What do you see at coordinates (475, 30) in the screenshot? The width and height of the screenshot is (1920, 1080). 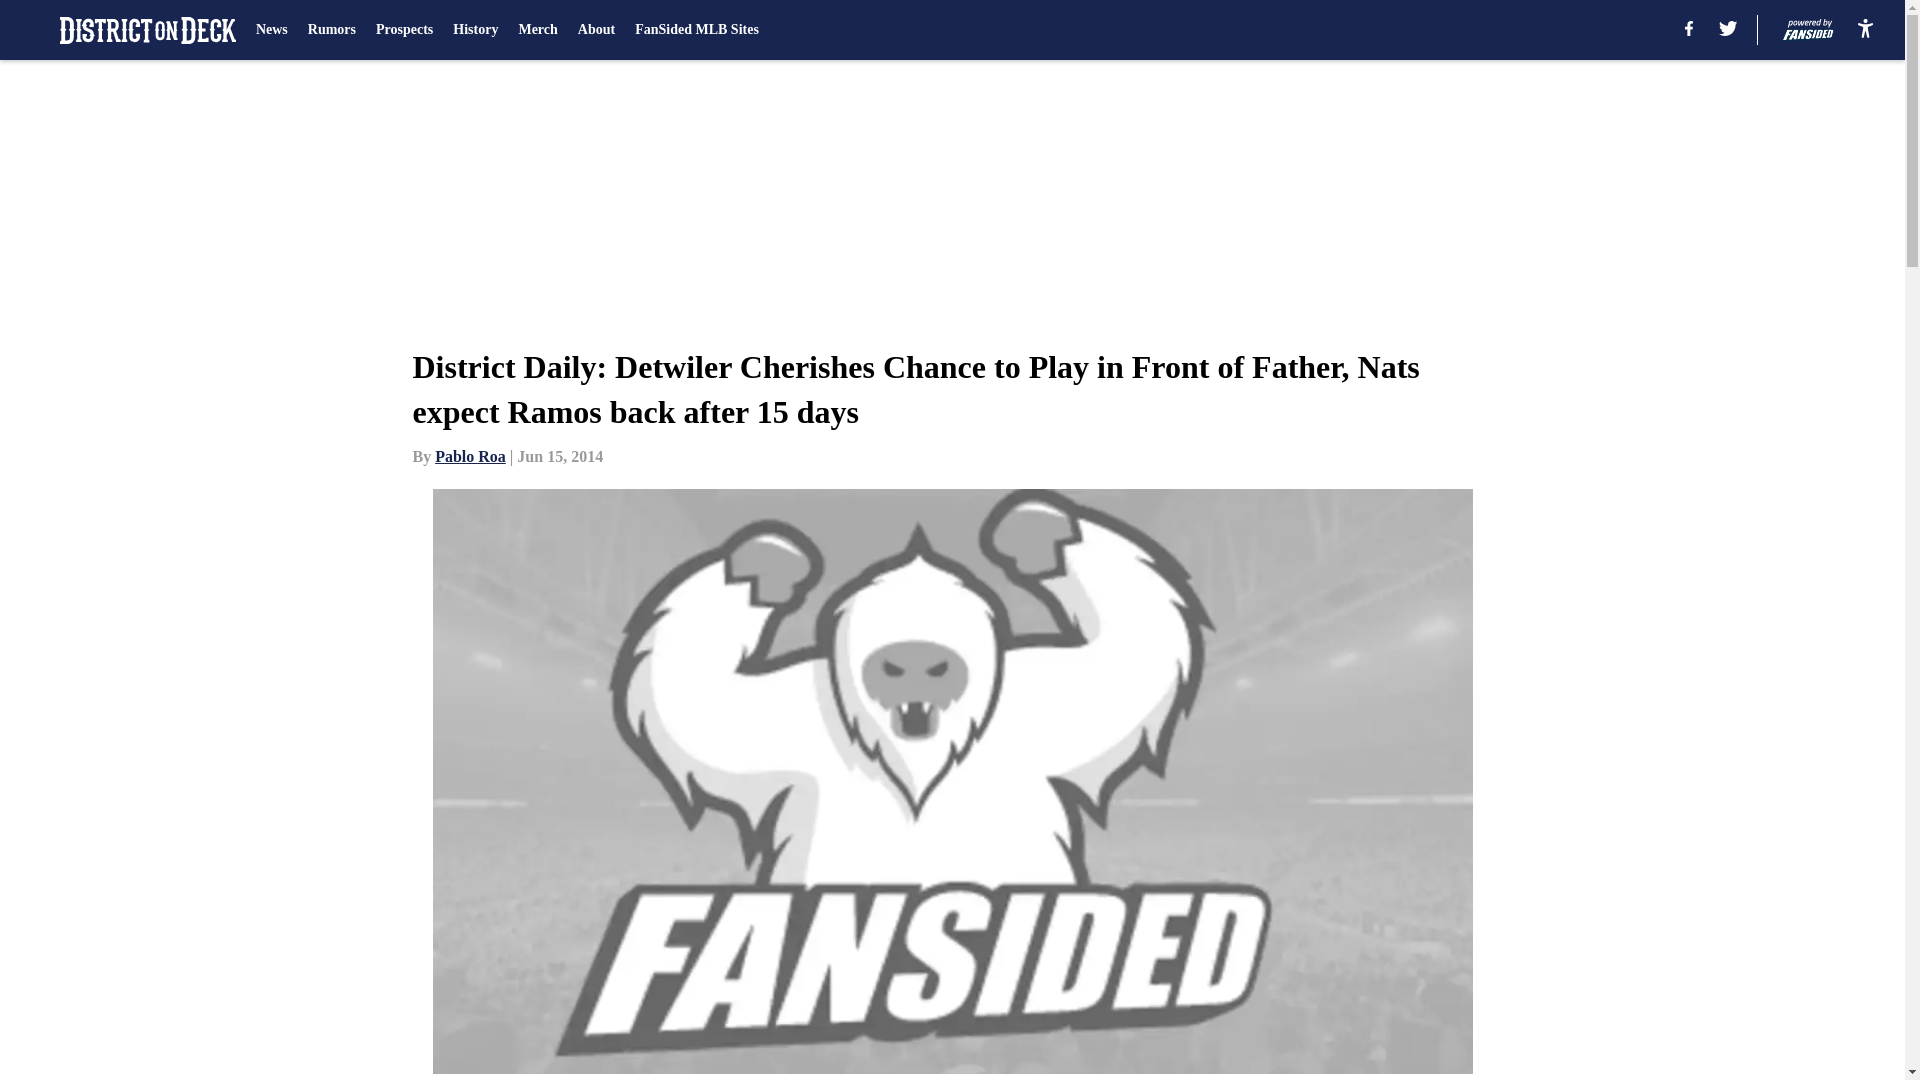 I see `History` at bounding box center [475, 30].